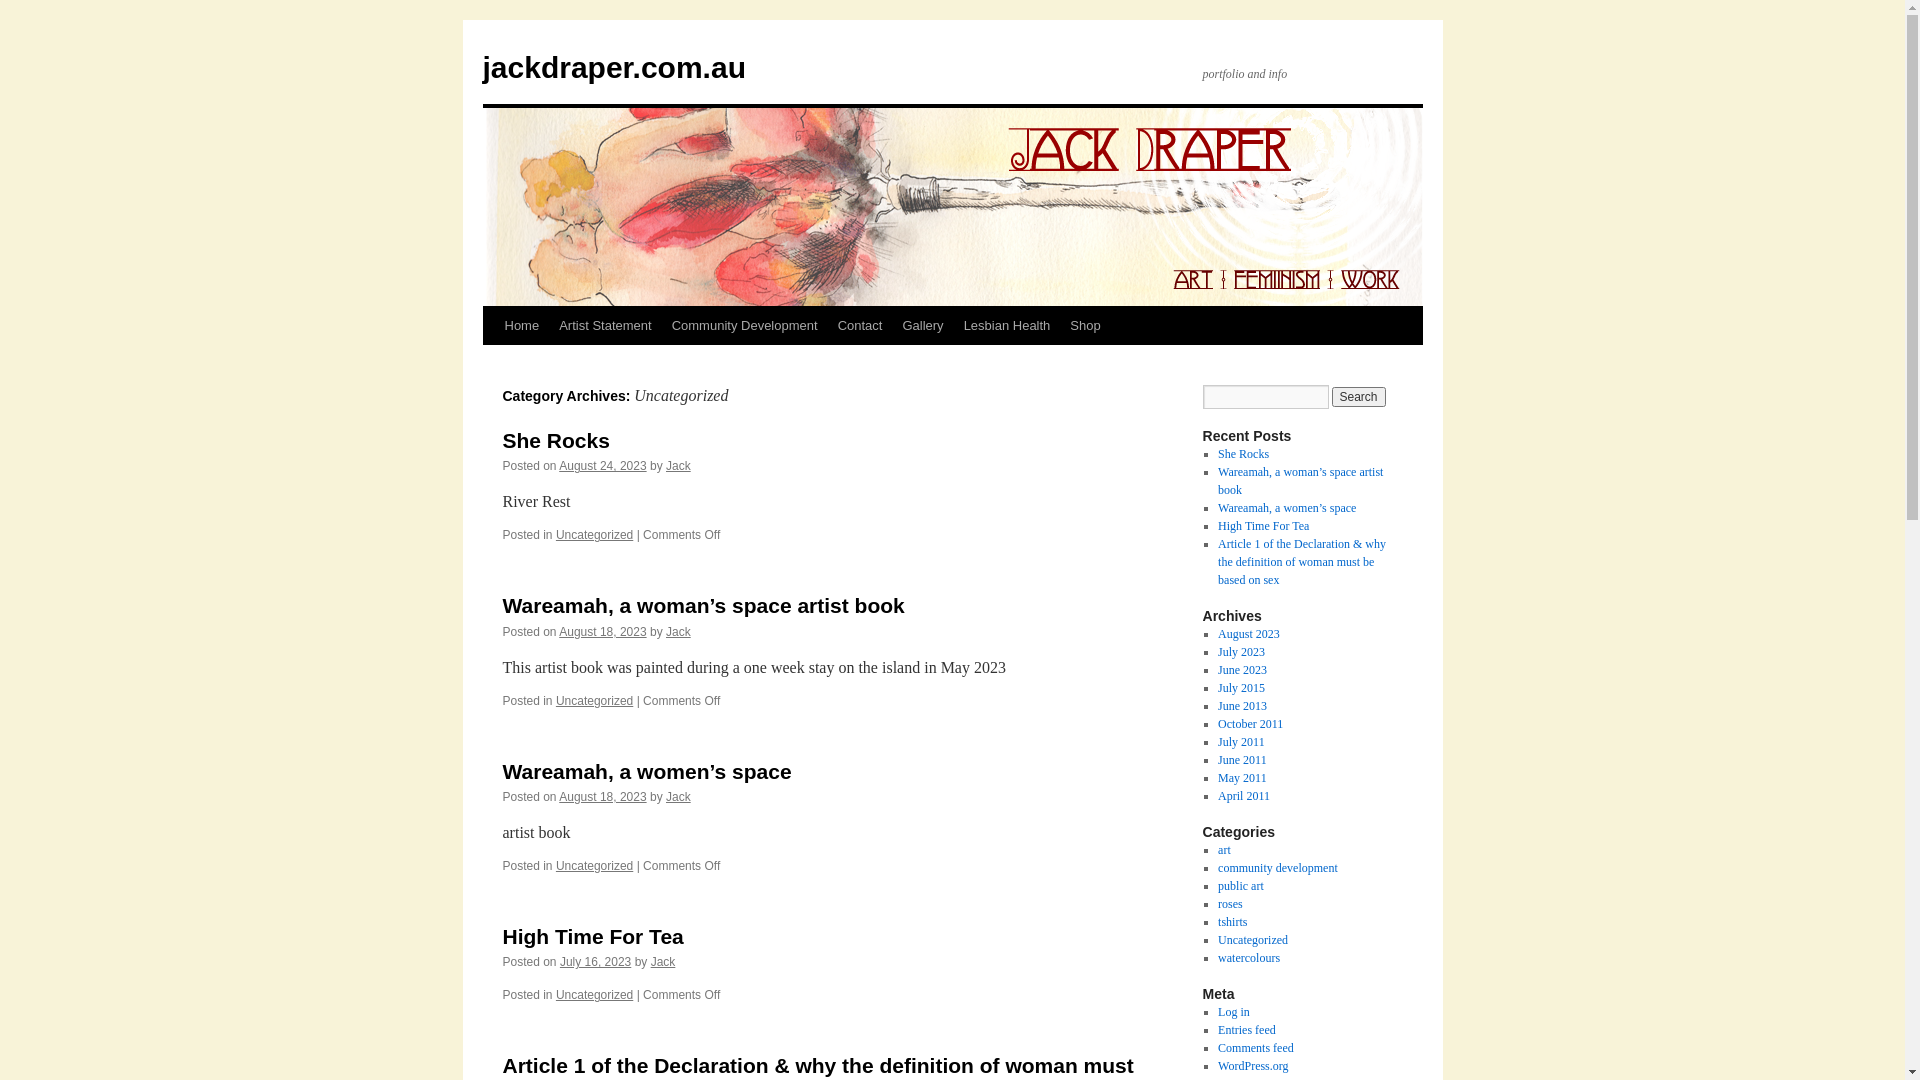 The width and height of the screenshot is (1920, 1080). What do you see at coordinates (1230, 904) in the screenshot?
I see `roses` at bounding box center [1230, 904].